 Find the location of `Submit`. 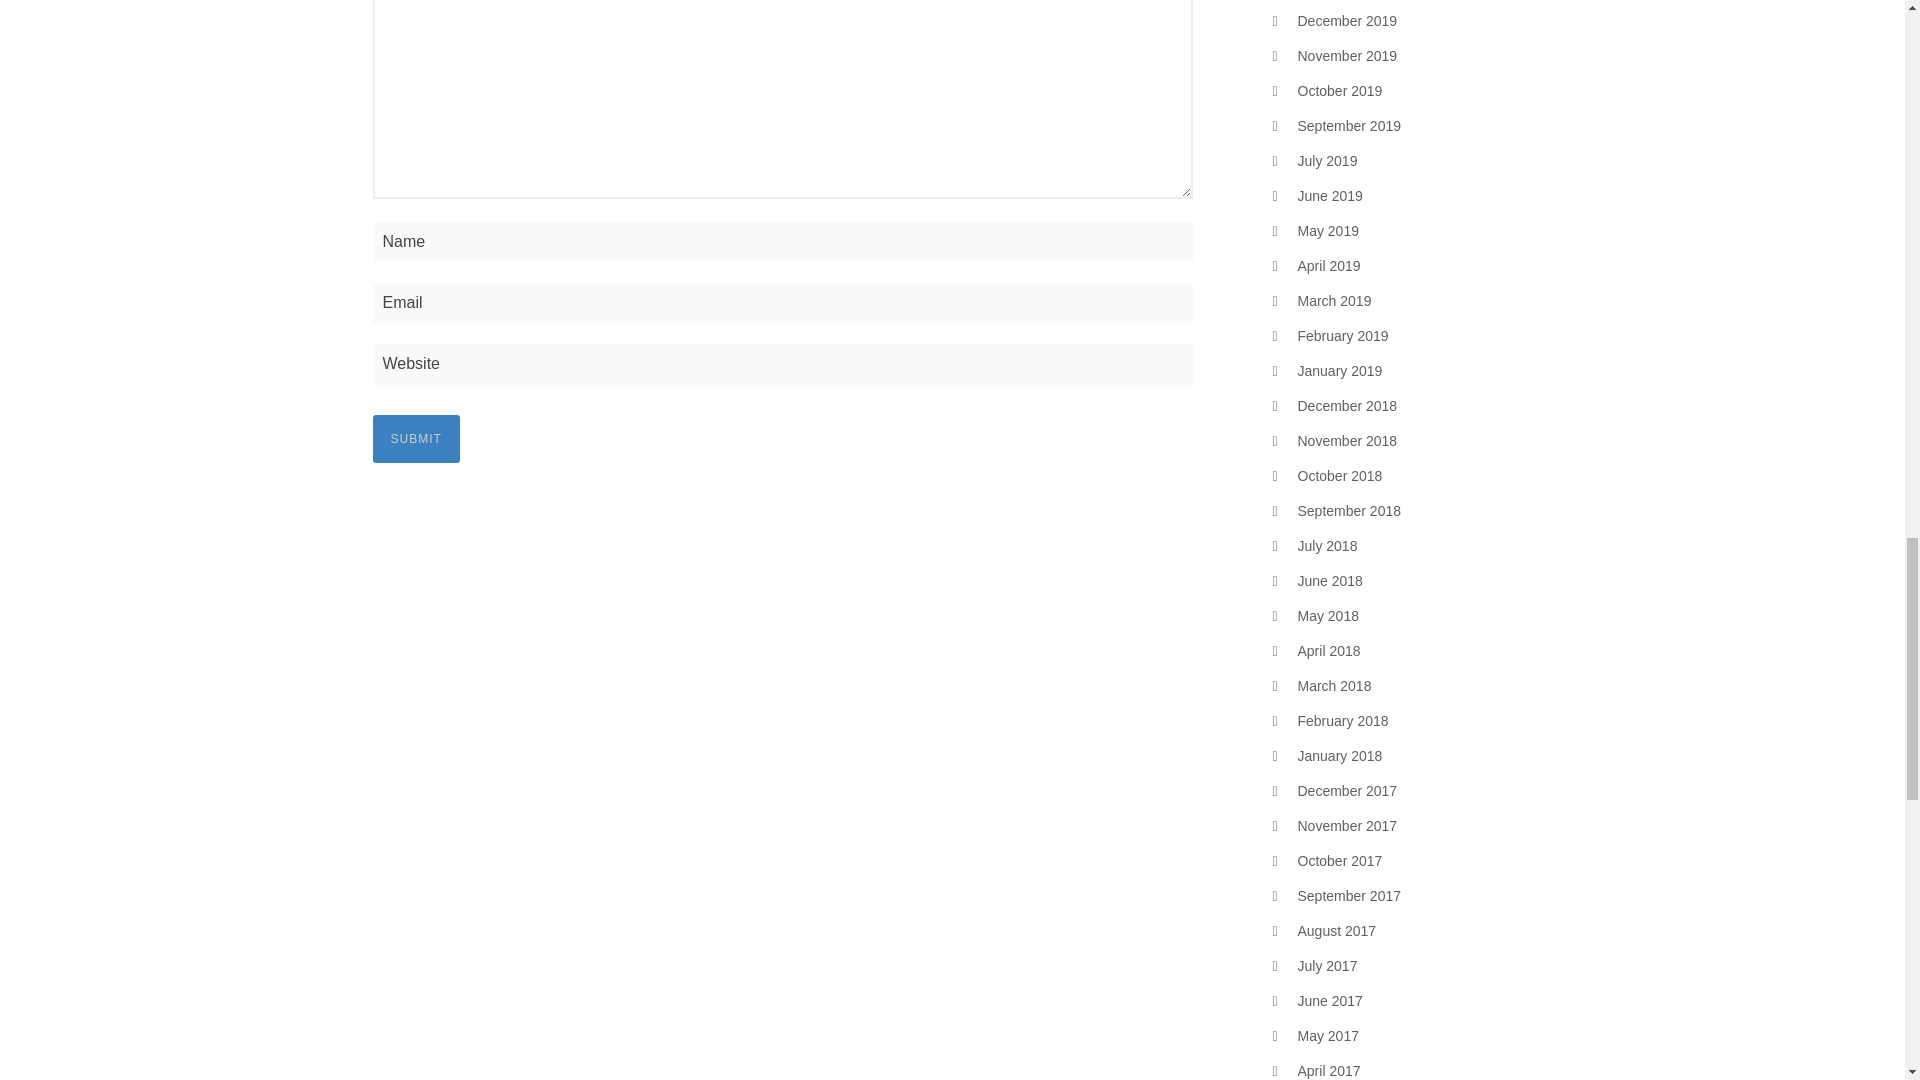

Submit is located at coordinates (415, 438).